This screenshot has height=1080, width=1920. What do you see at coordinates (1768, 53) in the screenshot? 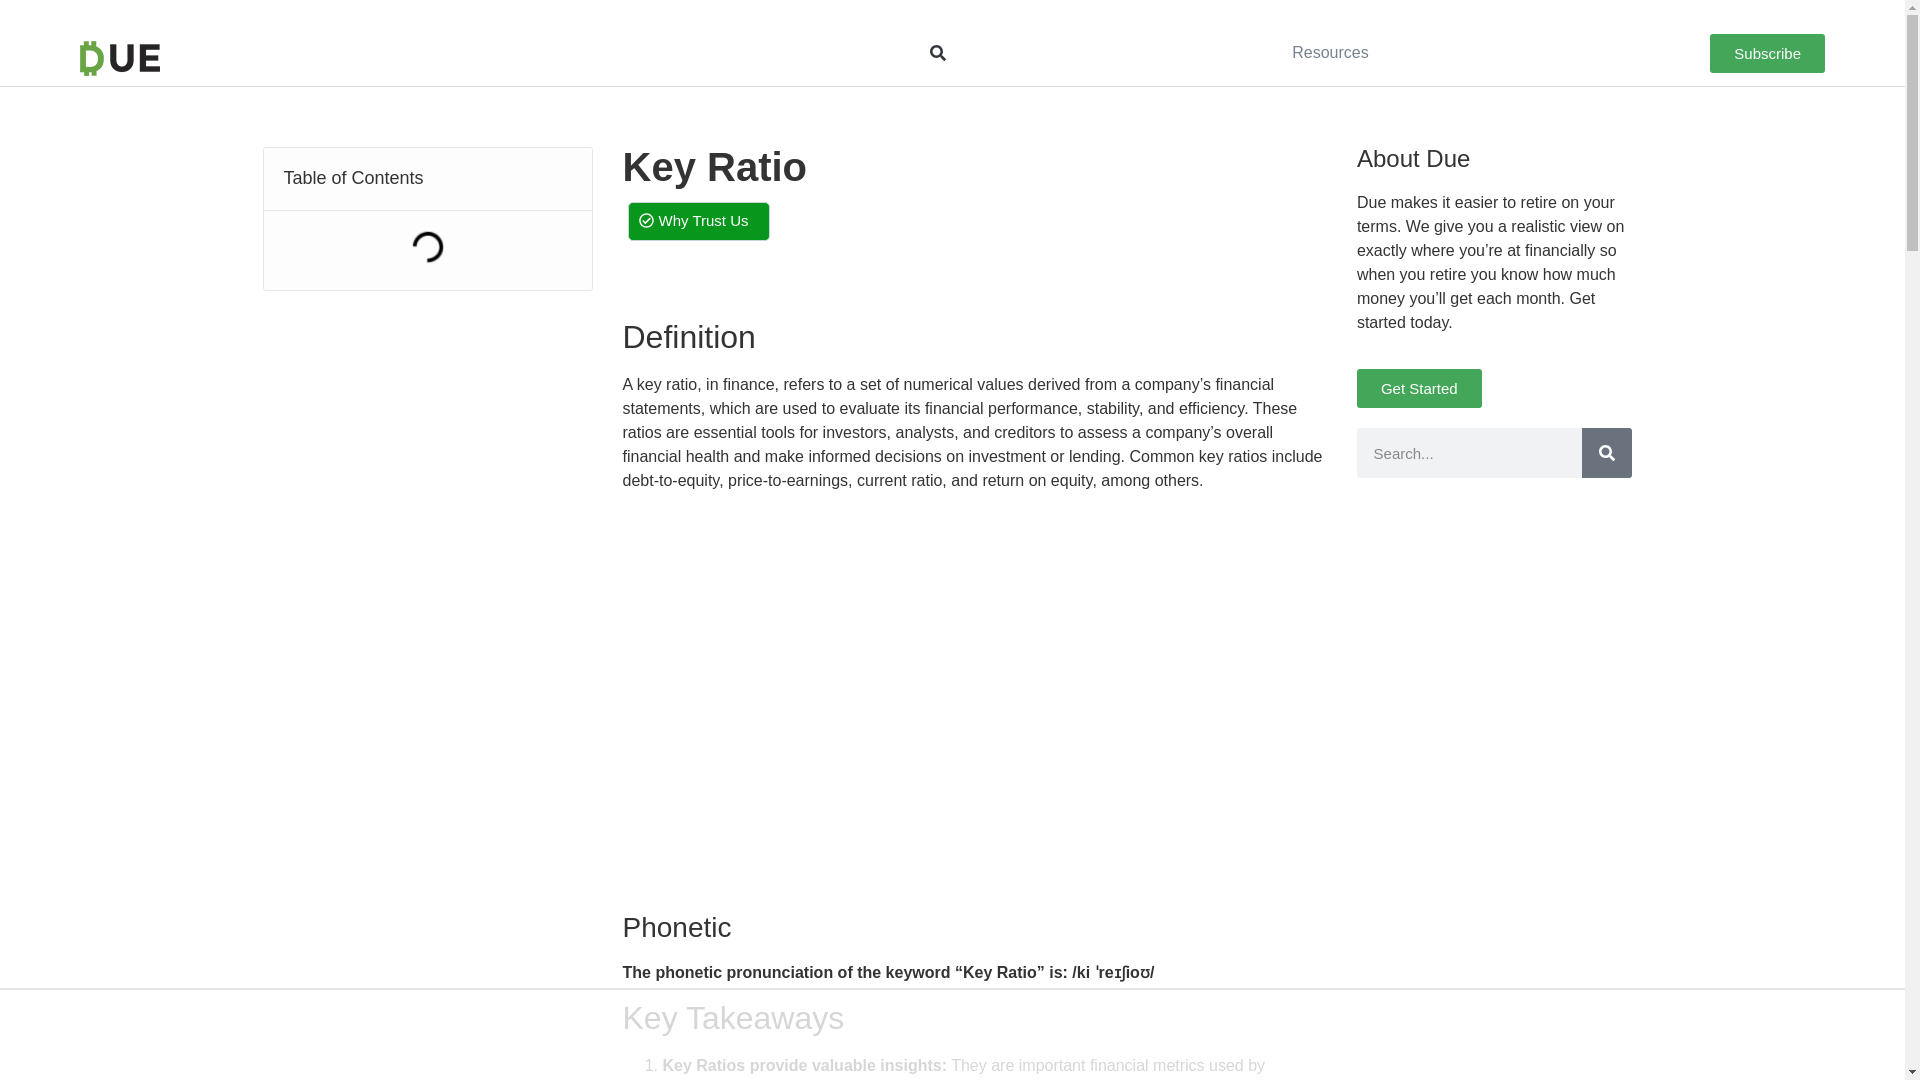
I see `Subscribe` at bounding box center [1768, 53].